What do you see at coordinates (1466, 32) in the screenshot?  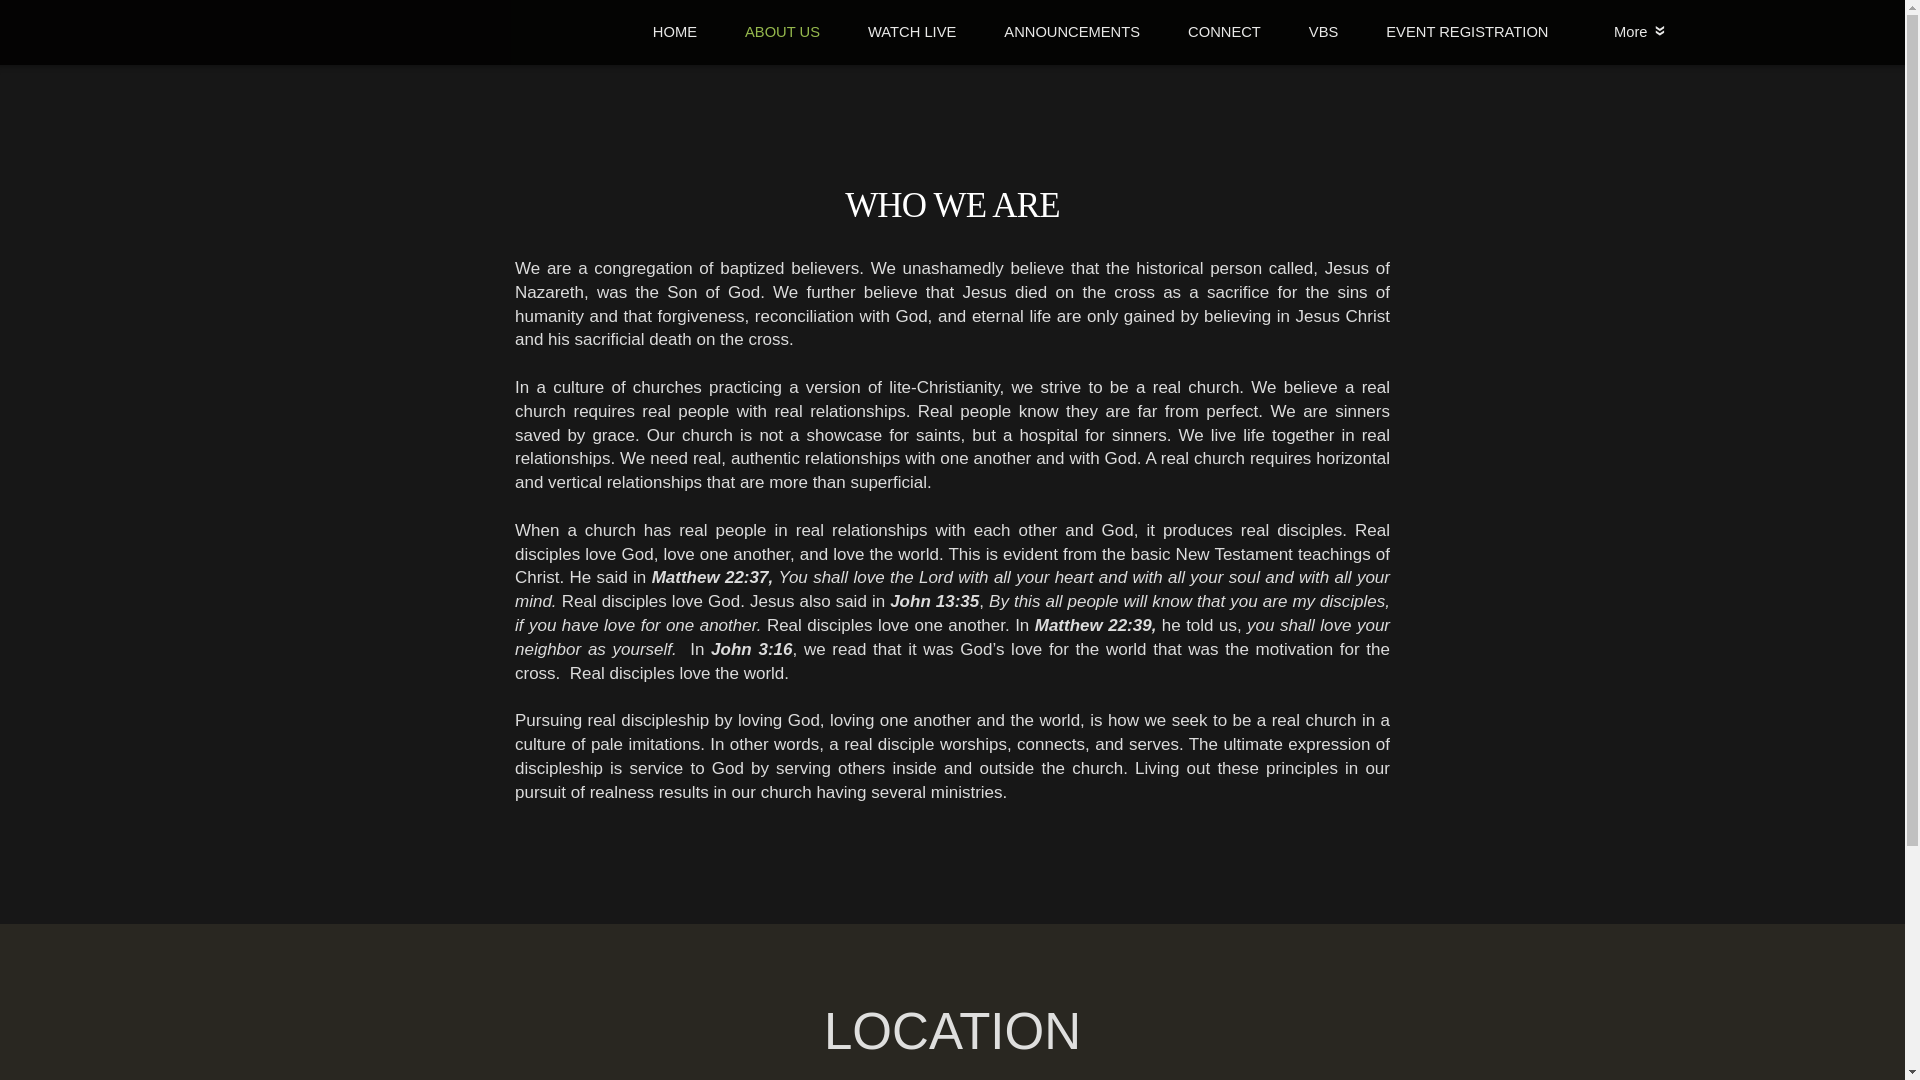 I see `EVENT REGISTRATION` at bounding box center [1466, 32].